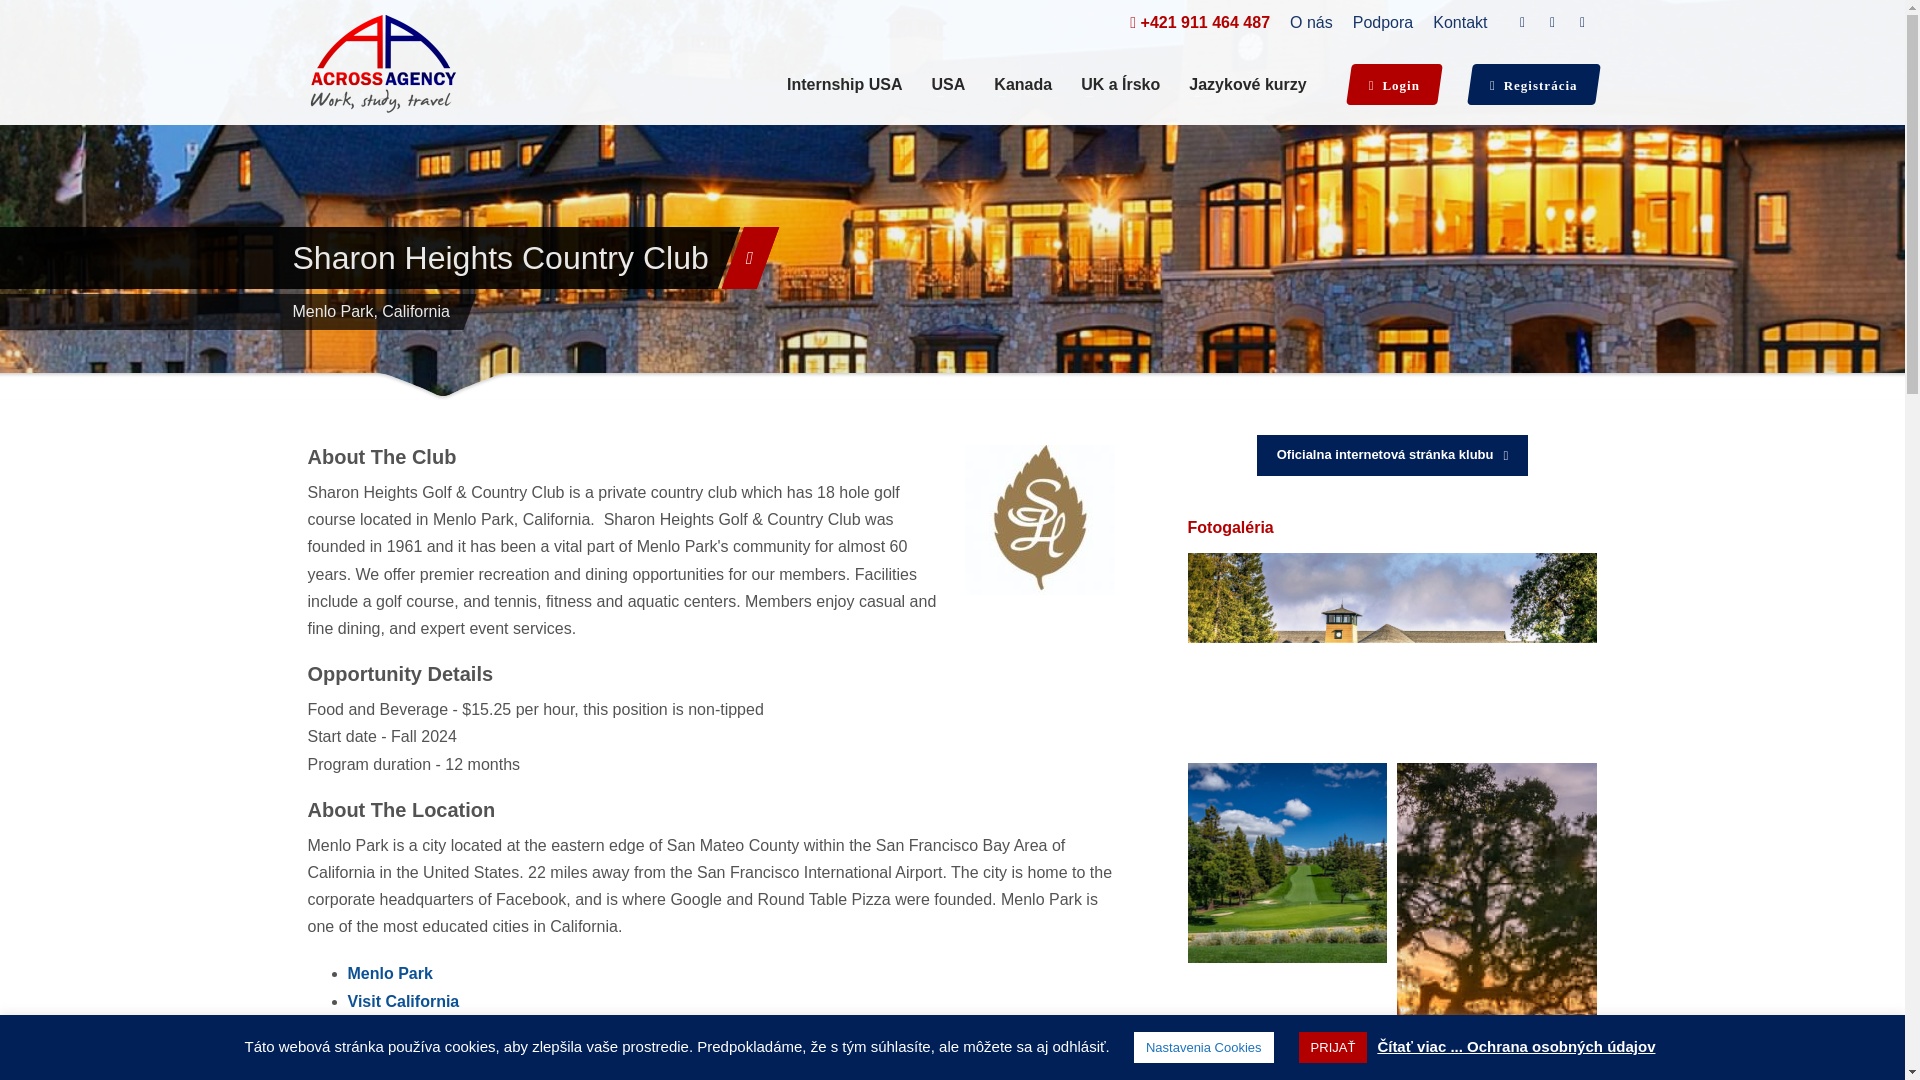 This screenshot has width=1920, height=1080. I want to click on Internship USA, so click(845, 84).